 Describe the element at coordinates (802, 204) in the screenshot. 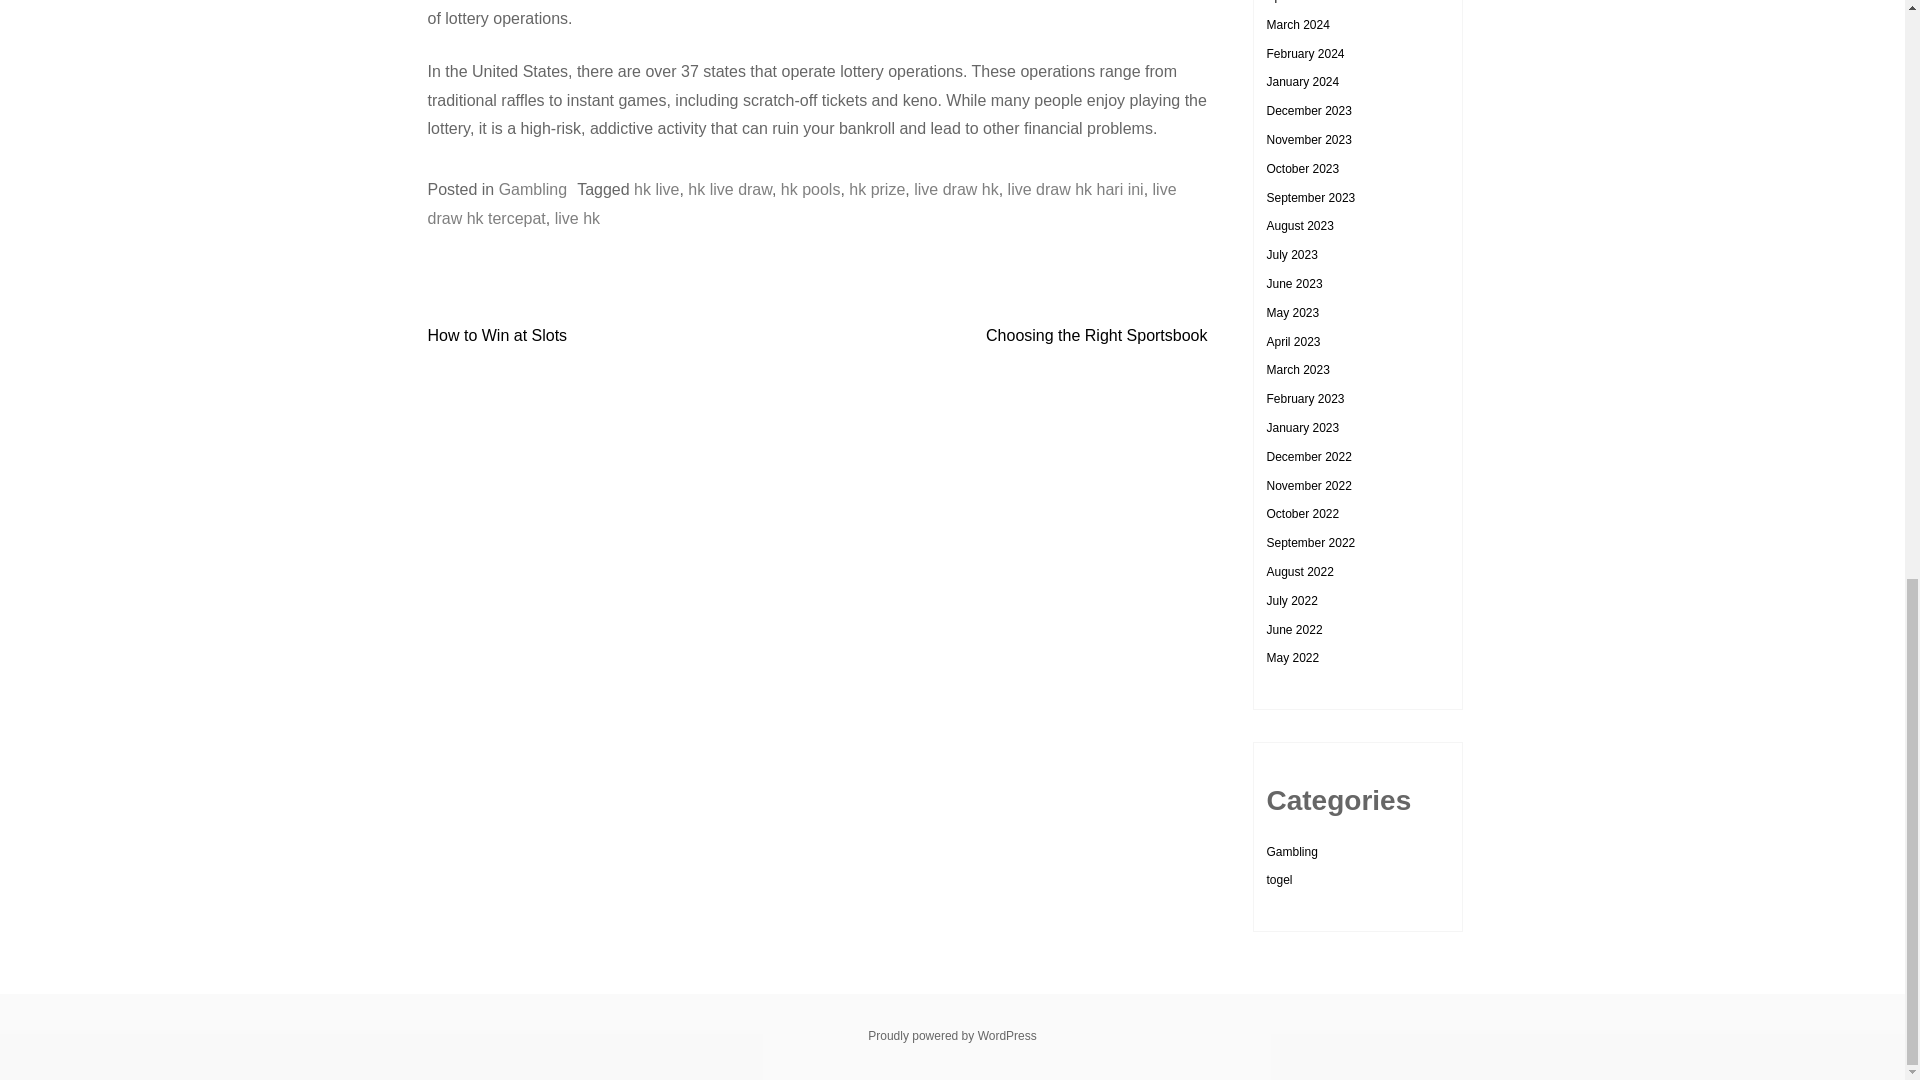

I see `live draw hk tercepat` at that location.